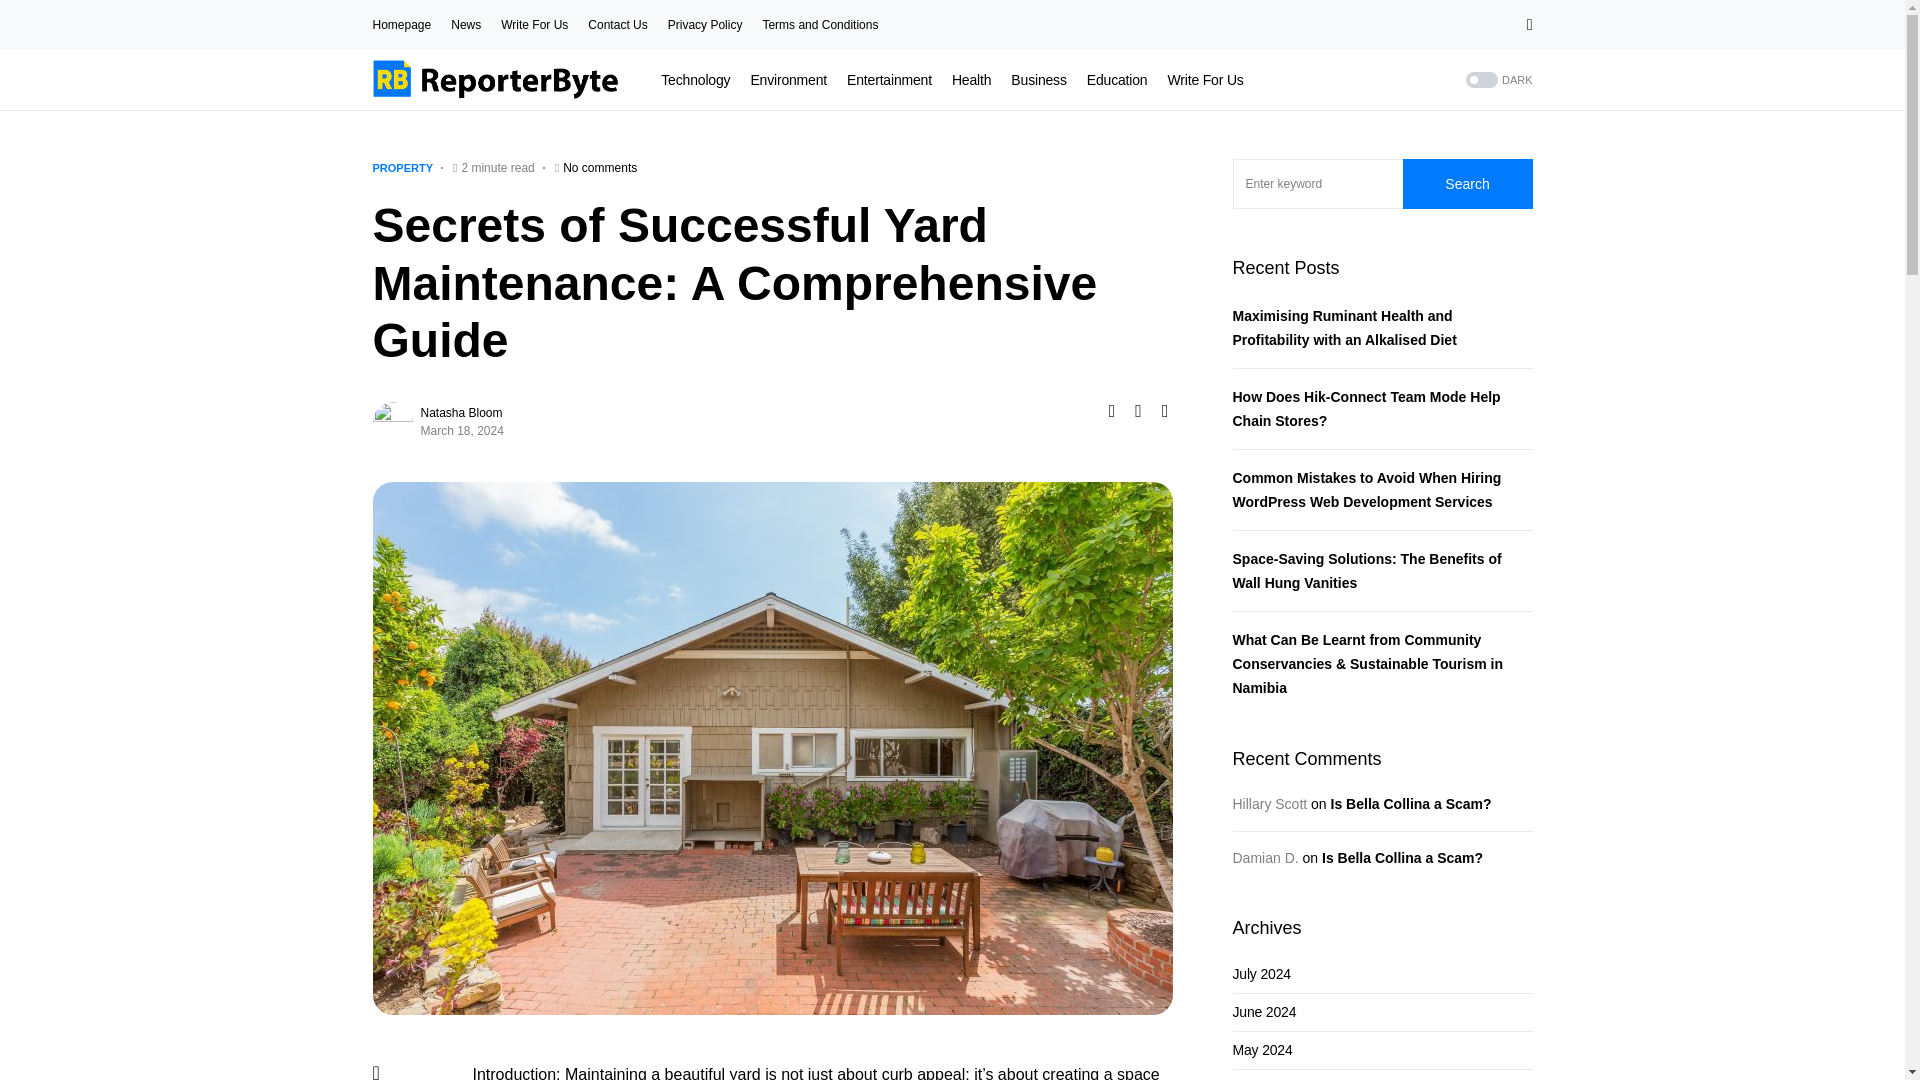 The height and width of the screenshot is (1080, 1920). Describe the element at coordinates (617, 25) in the screenshot. I see `Contact Us` at that location.